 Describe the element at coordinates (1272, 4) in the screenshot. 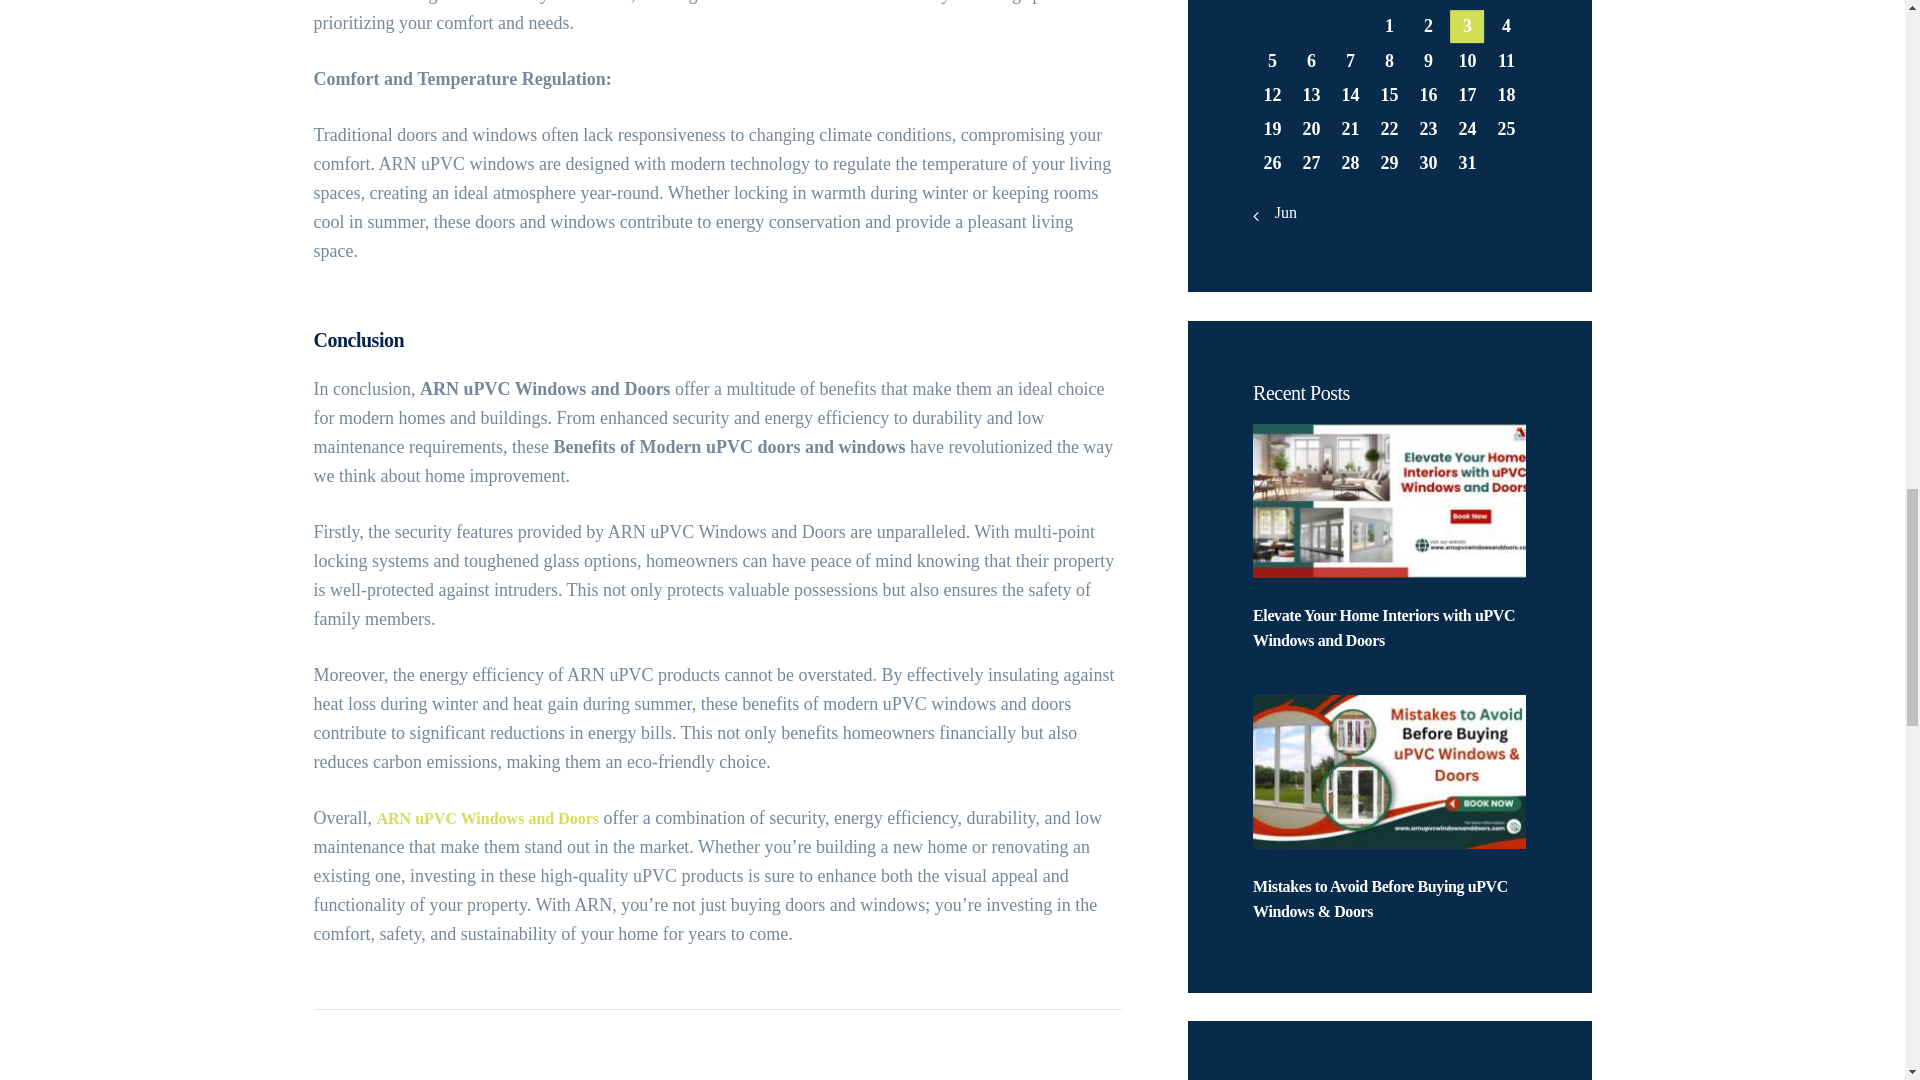

I see `Monday` at that location.